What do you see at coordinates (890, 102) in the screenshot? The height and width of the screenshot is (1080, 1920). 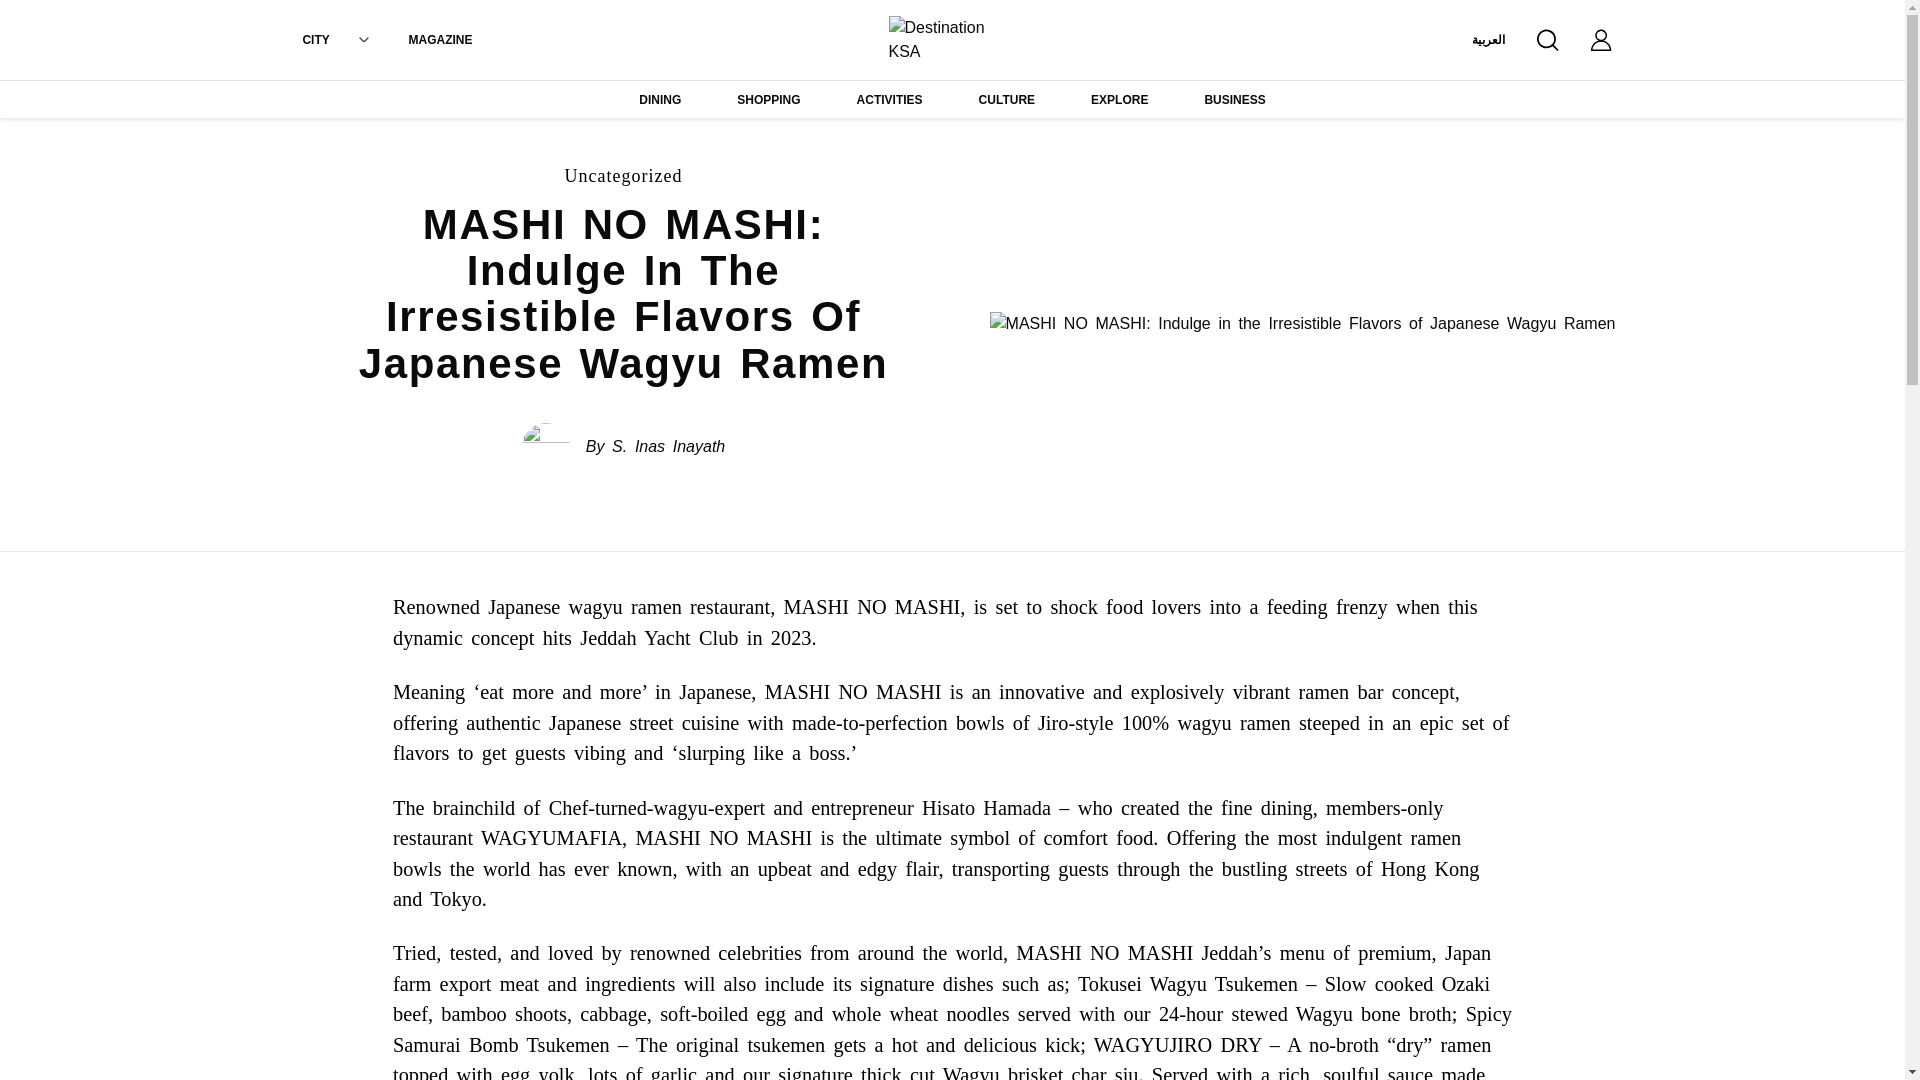 I see `ACTIVITIES` at bounding box center [890, 102].